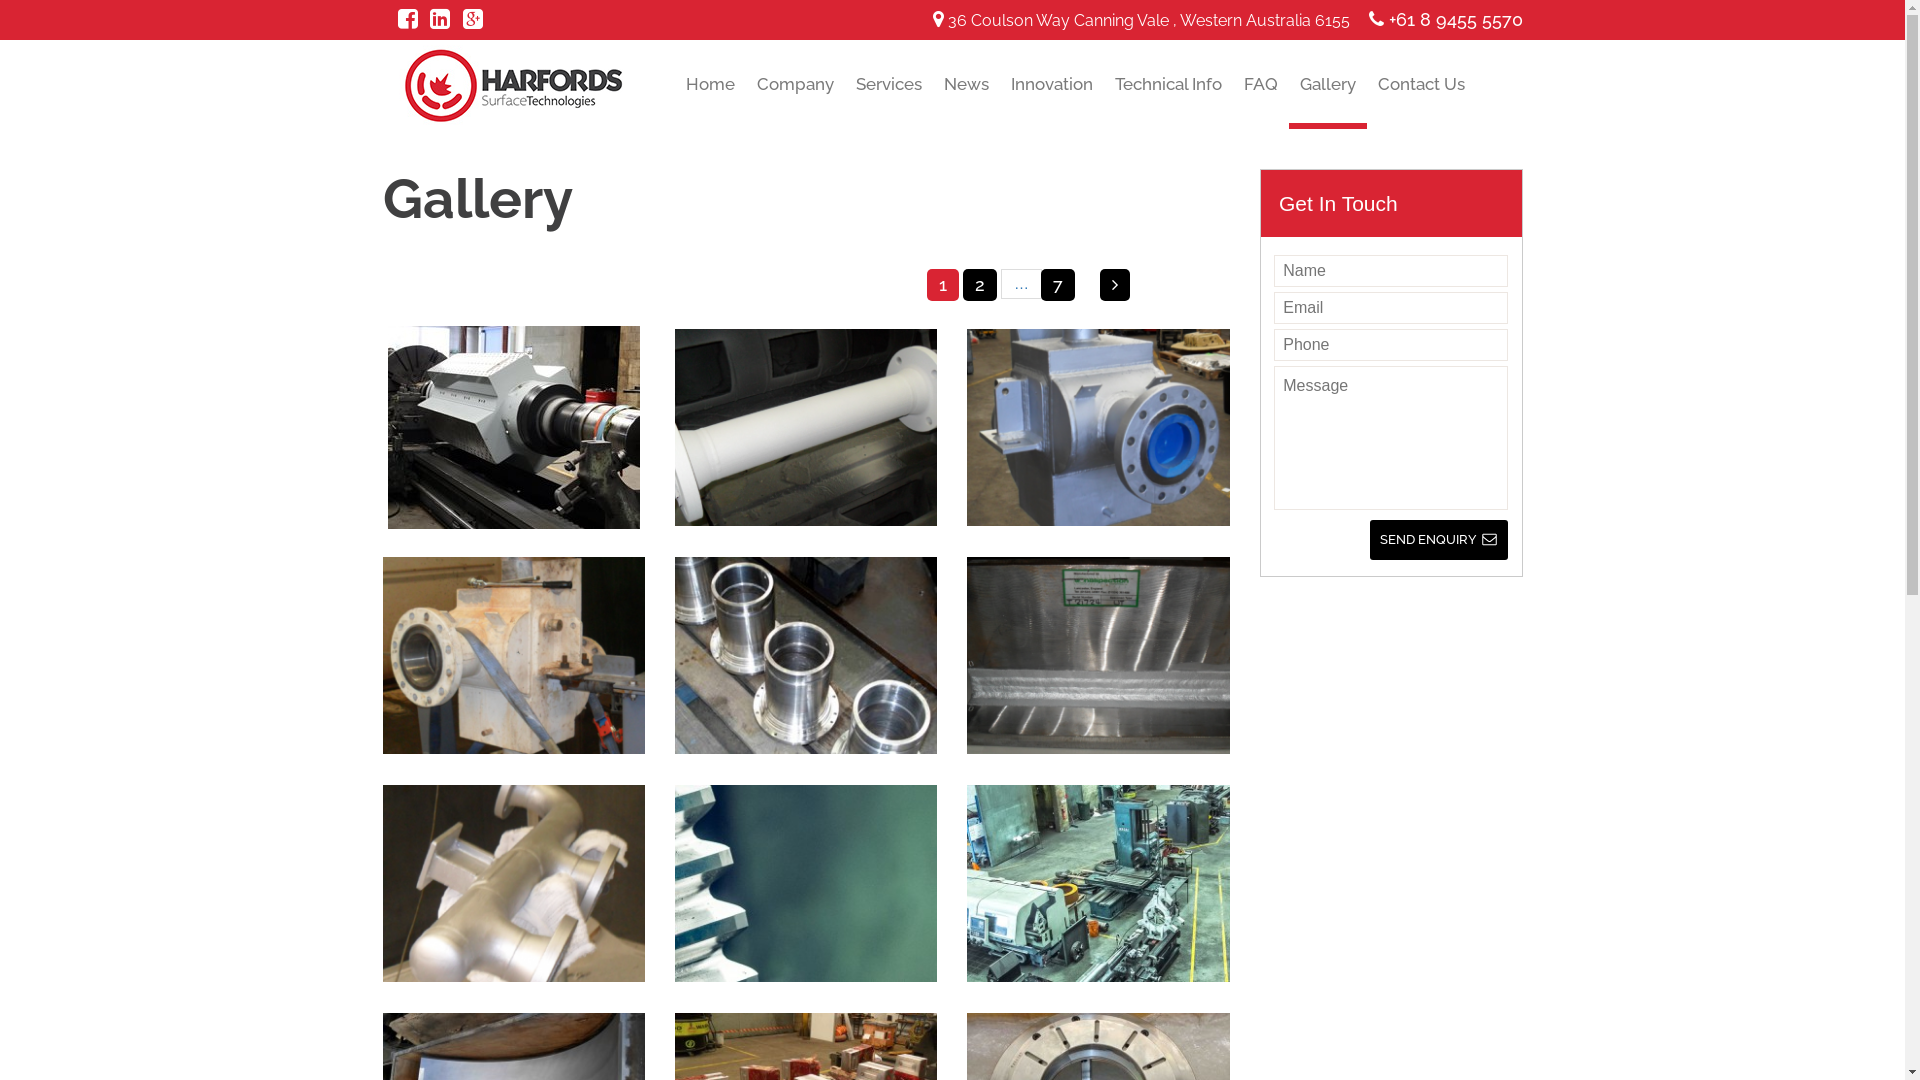 The width and height of the screenshot is (1920, 1080). Describe the element at coordinates (1058, 285) in the screenshot. I see `7` at that location.